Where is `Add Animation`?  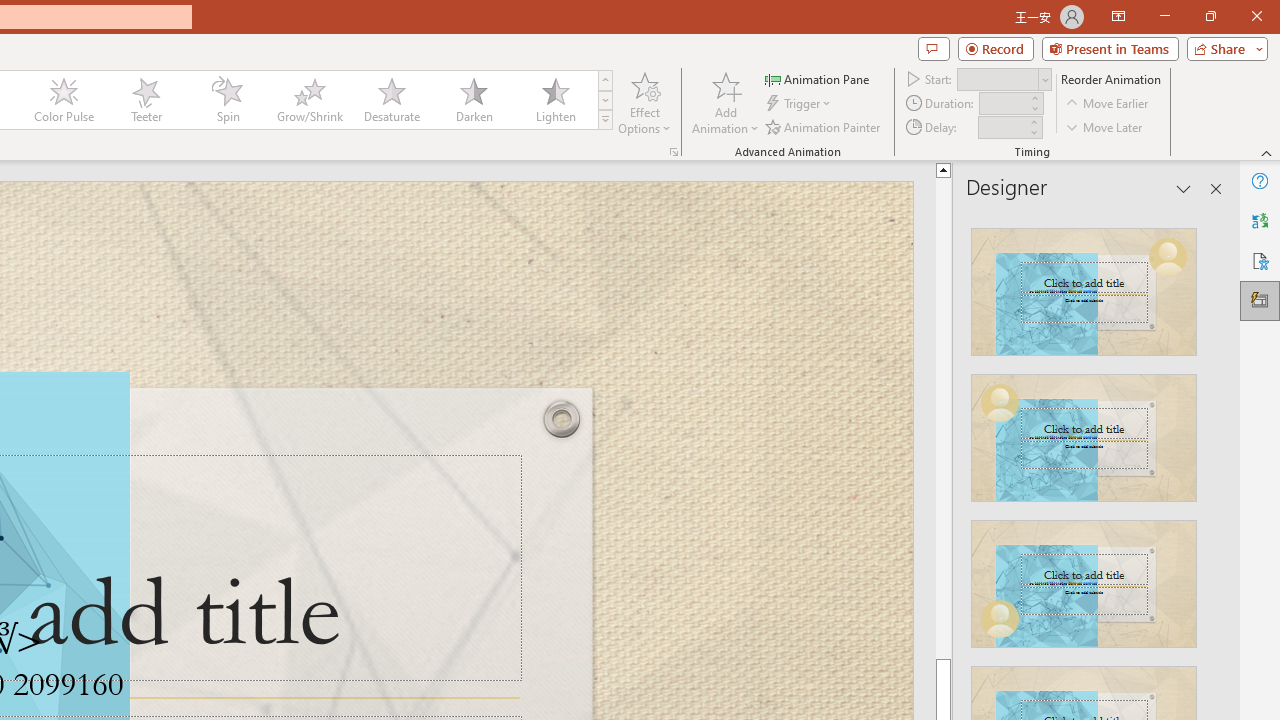 Add Animation is located at coordinates (725, 102).